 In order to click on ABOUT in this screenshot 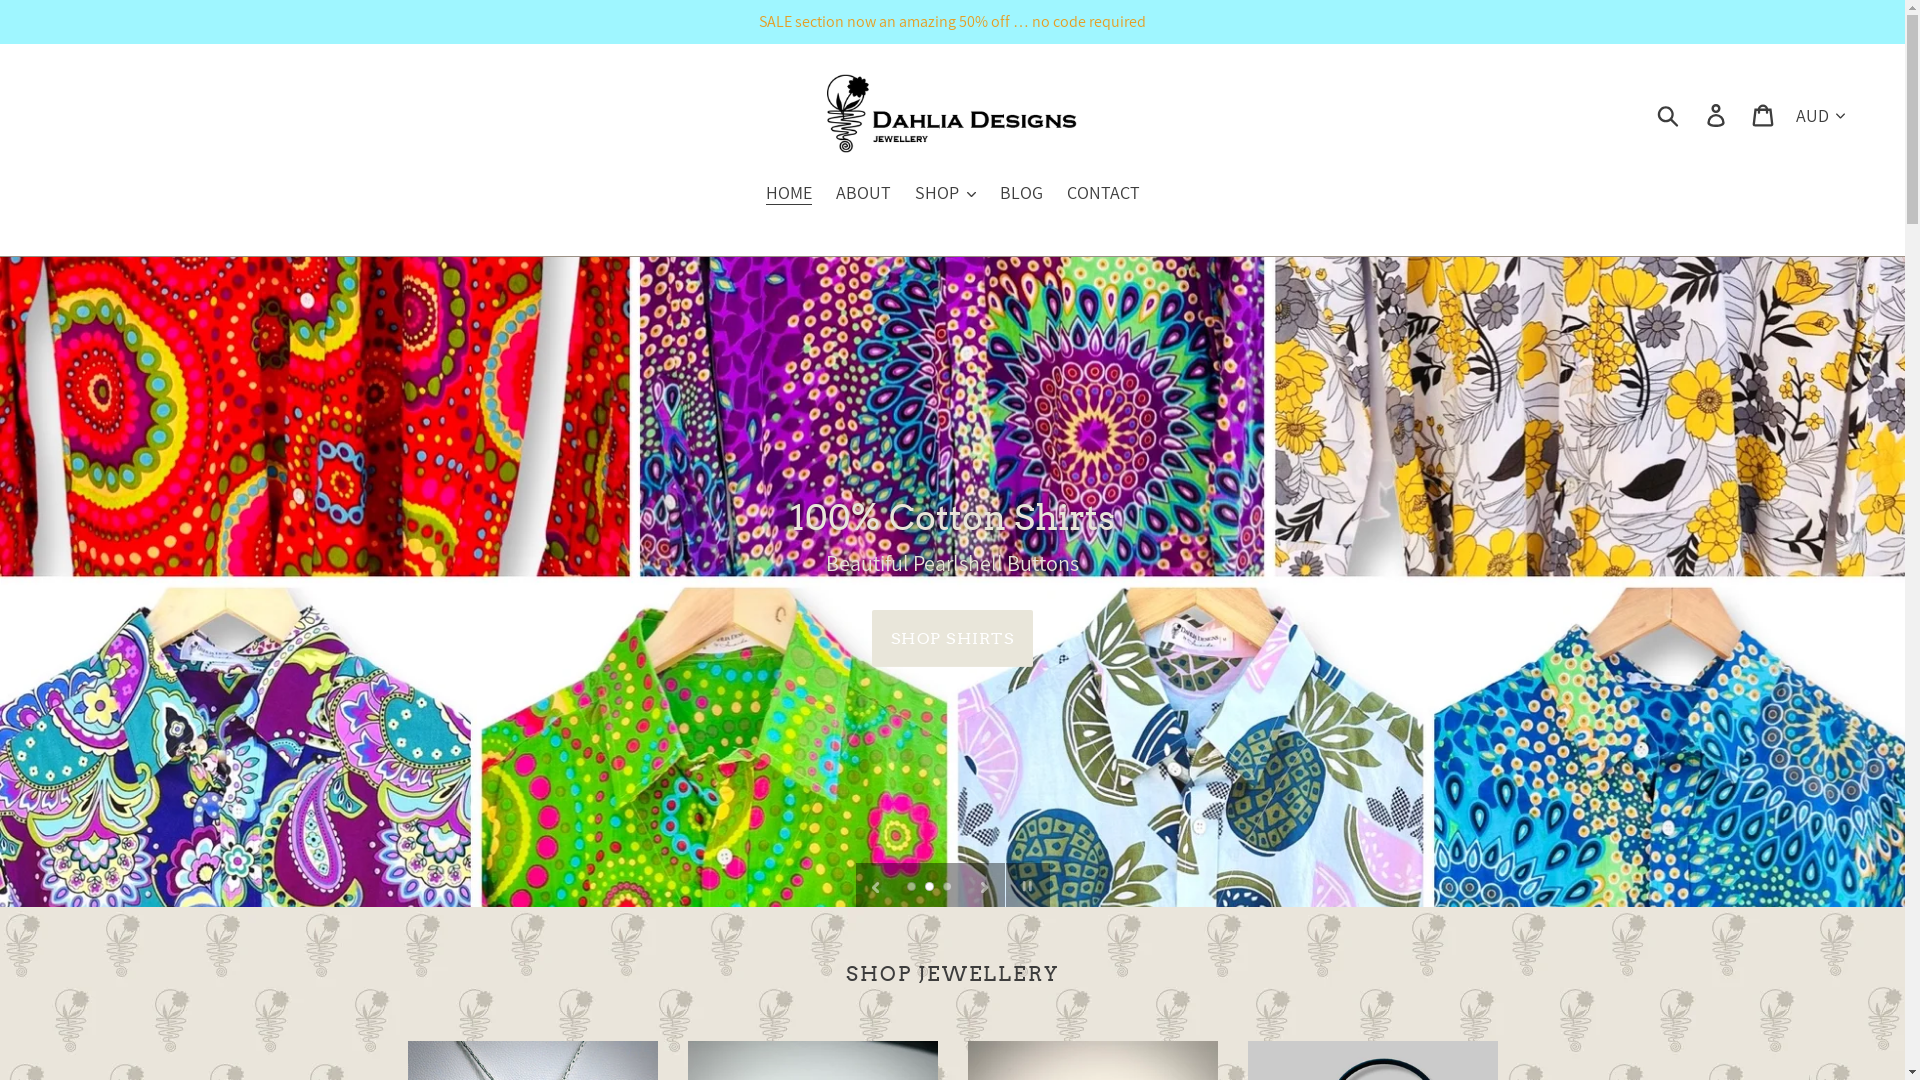, I will do `click(864, 194)`.